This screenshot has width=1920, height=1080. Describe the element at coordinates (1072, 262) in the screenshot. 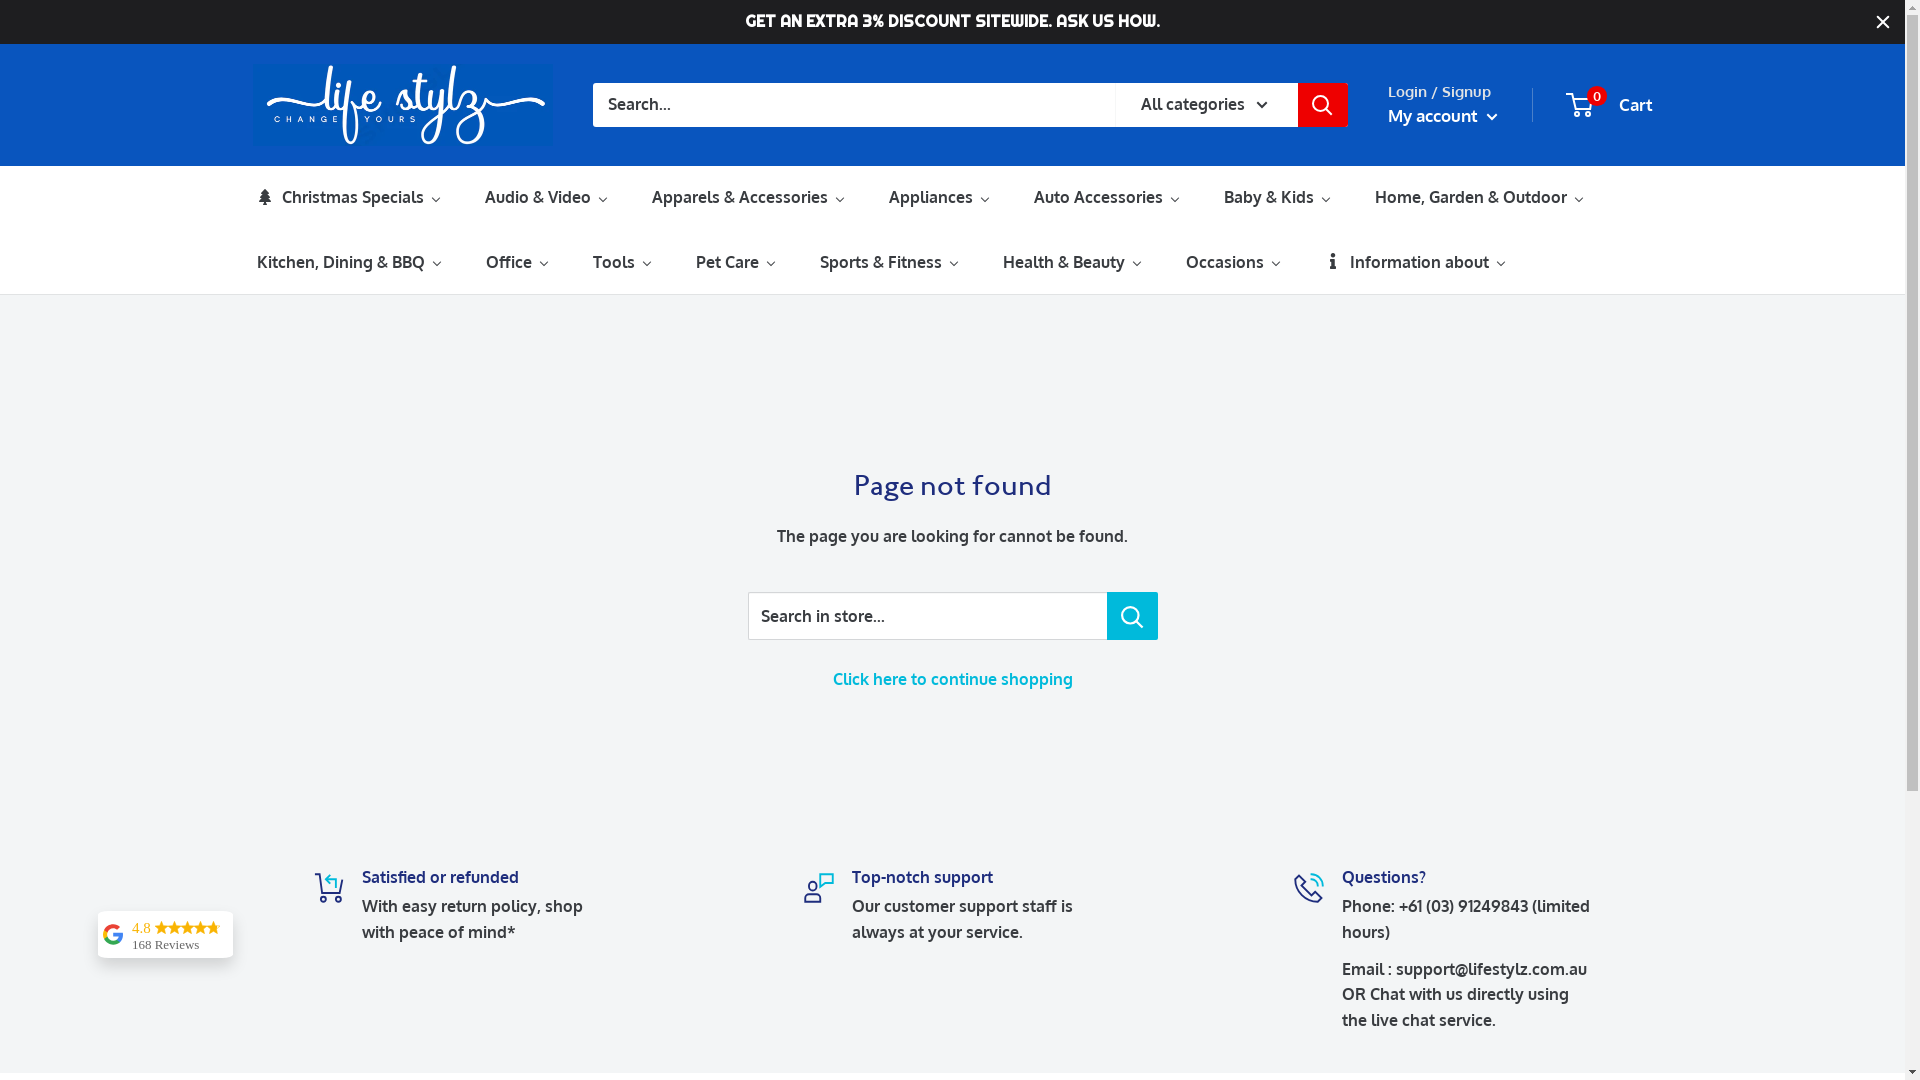

I see `Health & Beauty` at that location.